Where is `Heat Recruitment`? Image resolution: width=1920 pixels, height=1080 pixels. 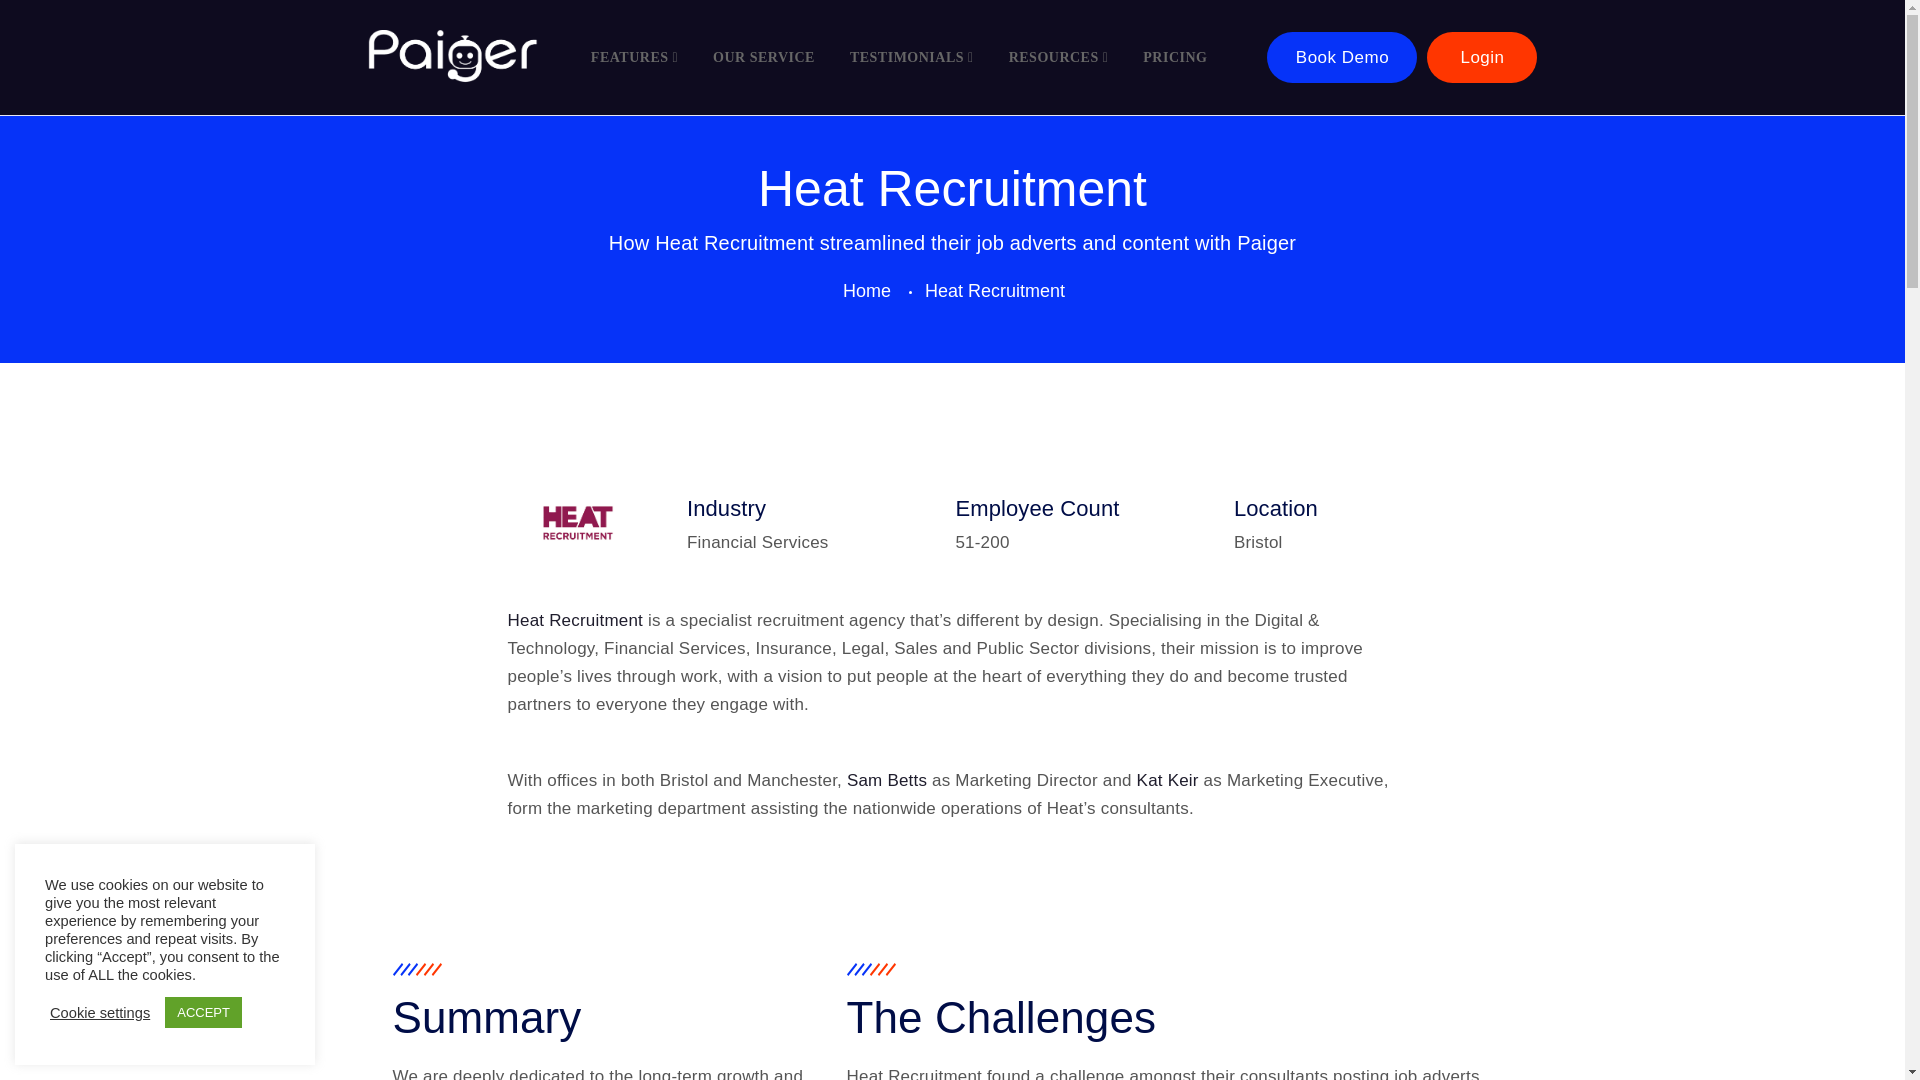 Heat Recruitment is located at coordinates (576, 620).